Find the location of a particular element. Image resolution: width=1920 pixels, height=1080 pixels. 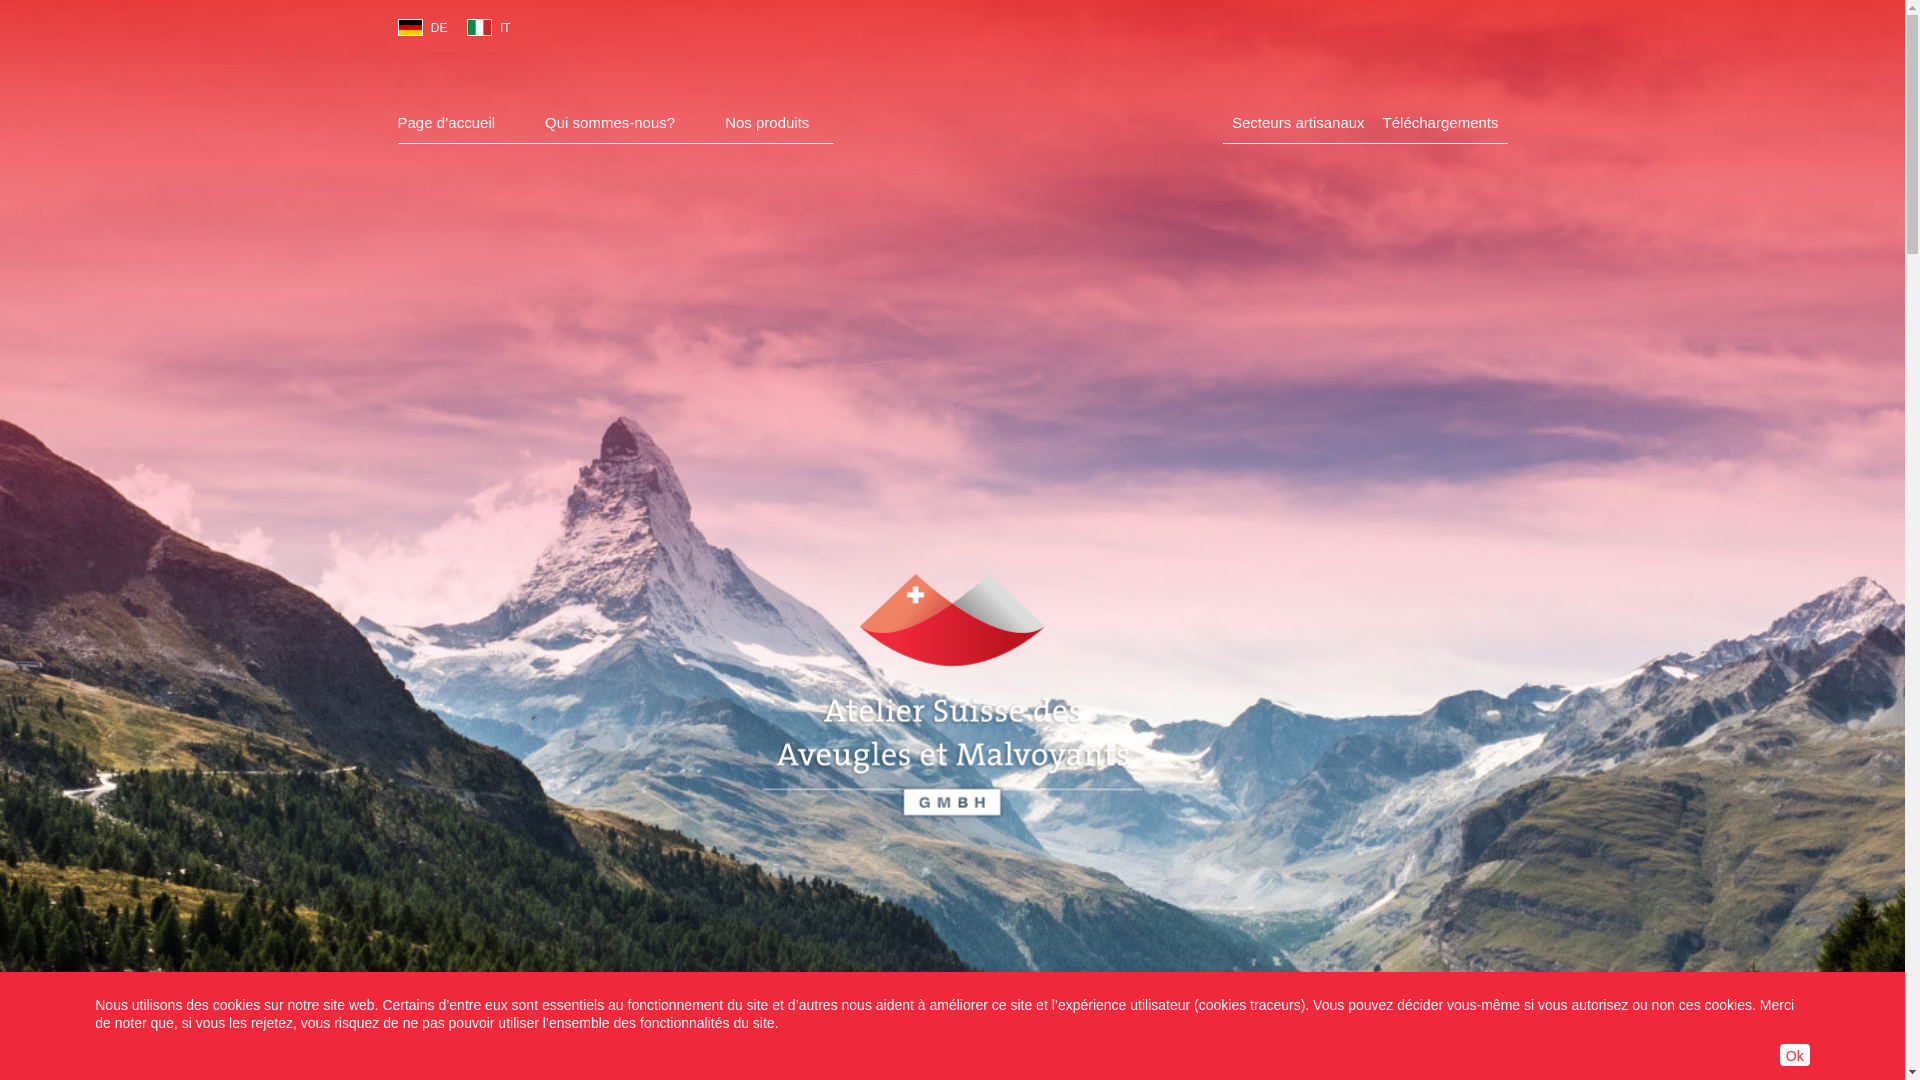

Qui sommes-nous? is located at coordinates (610, 123).